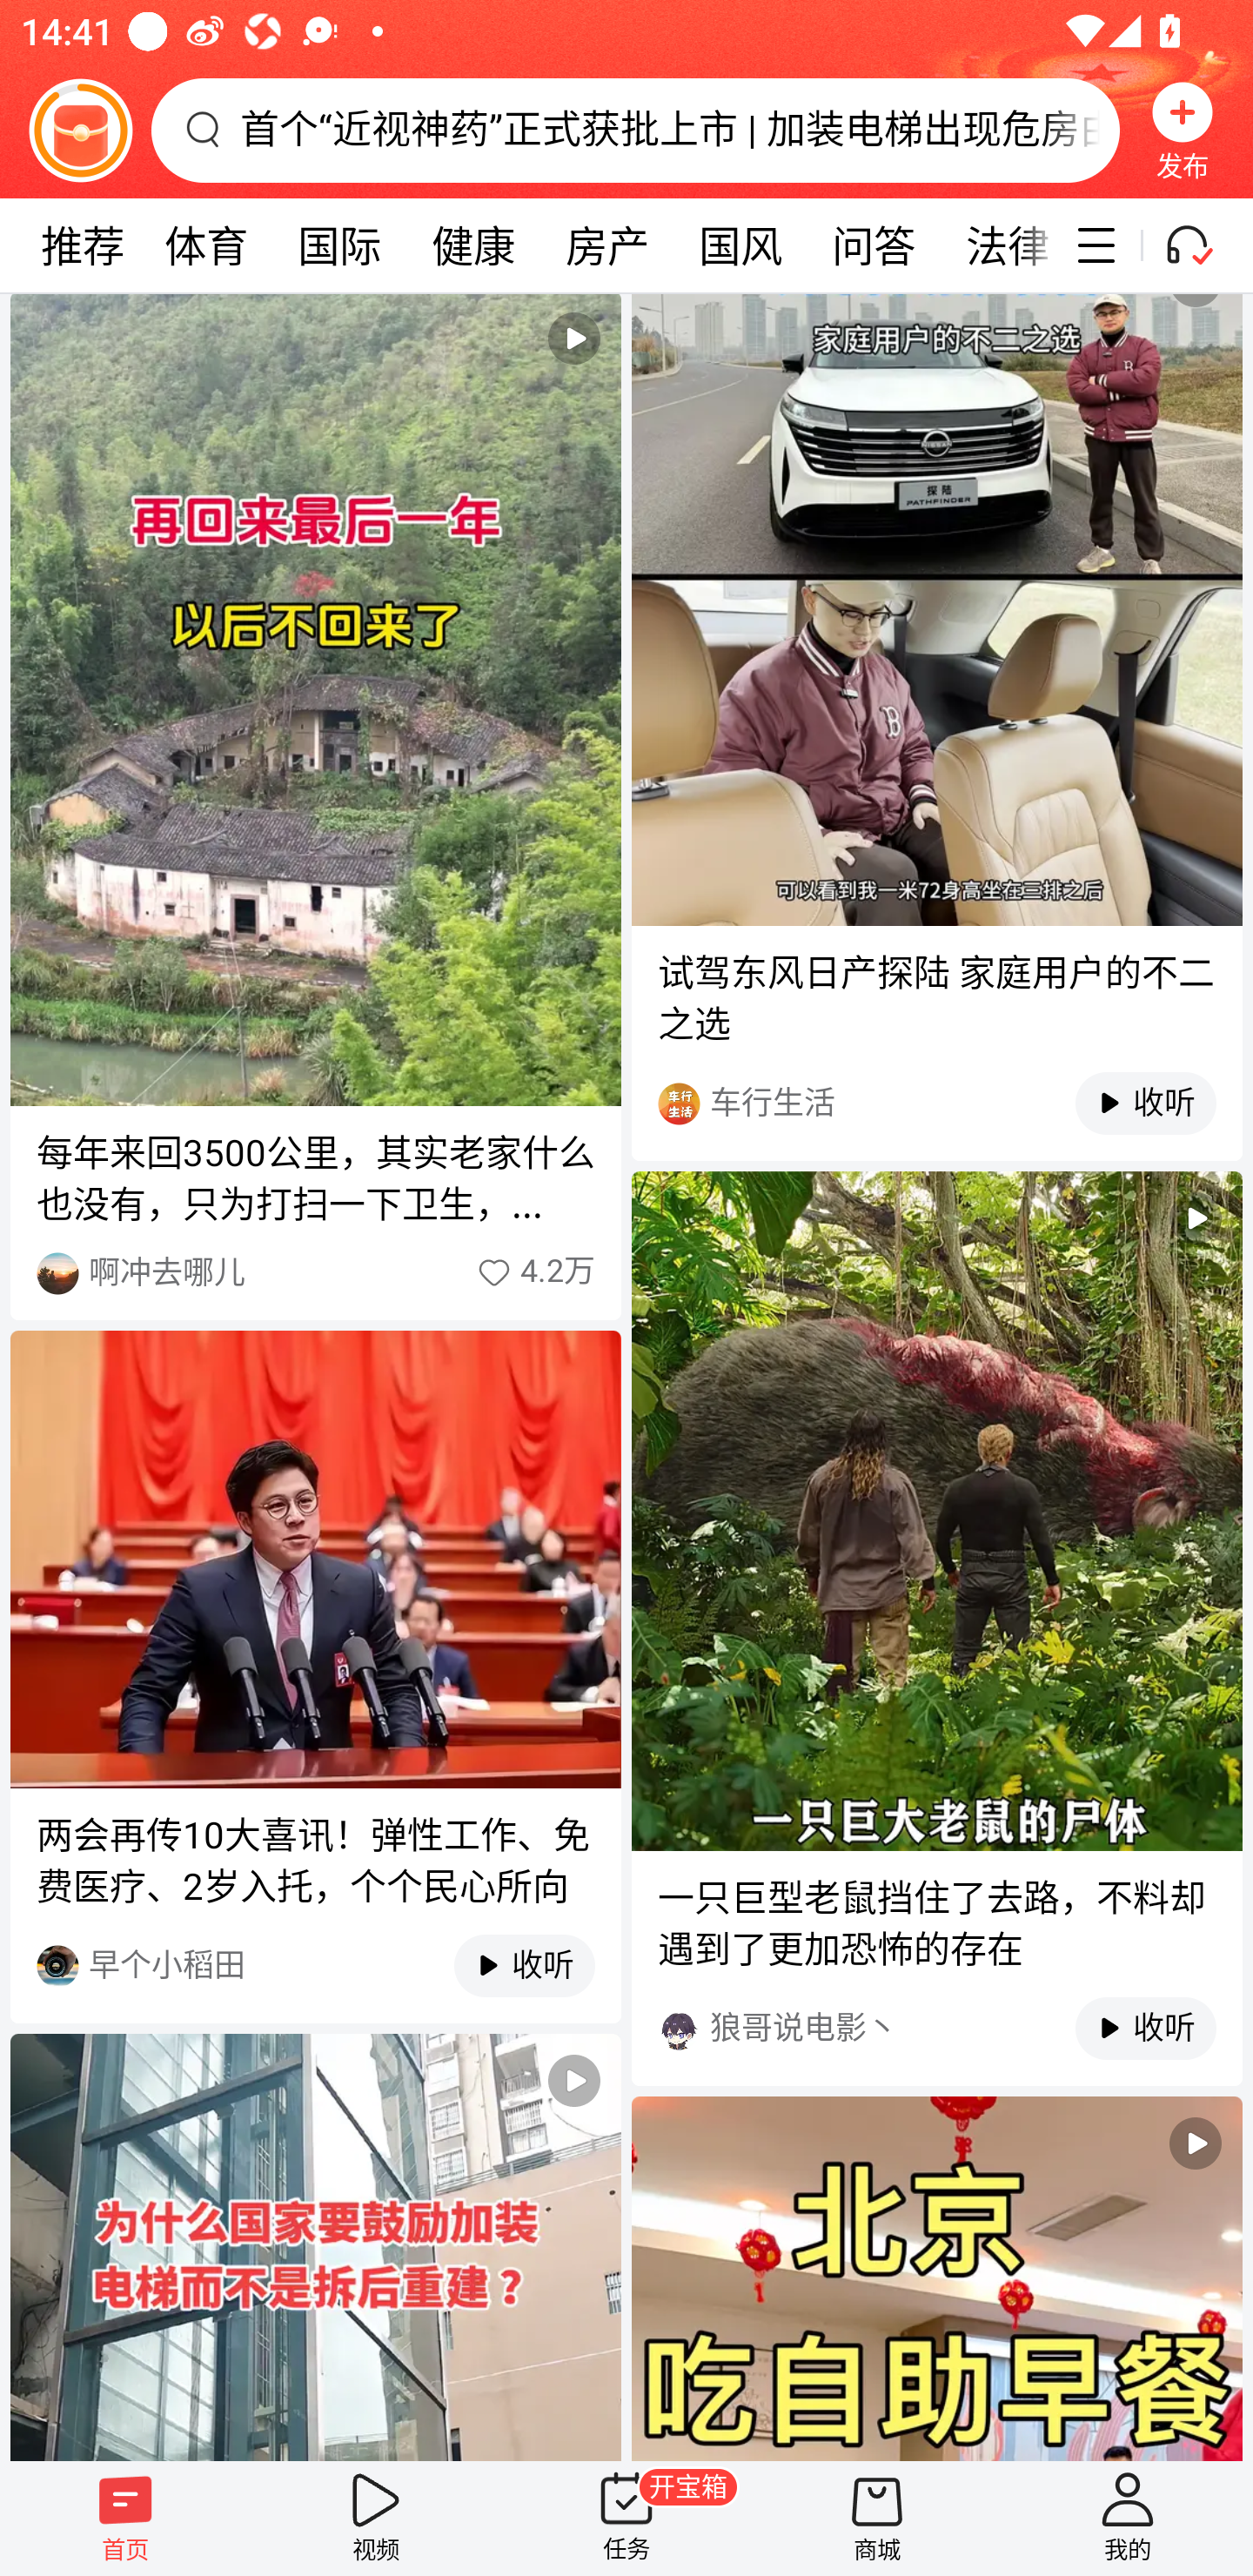  What do you see at coordinates (877, 2518) in the screenshot?
I see `商城` at bounding box center [877, 2518].